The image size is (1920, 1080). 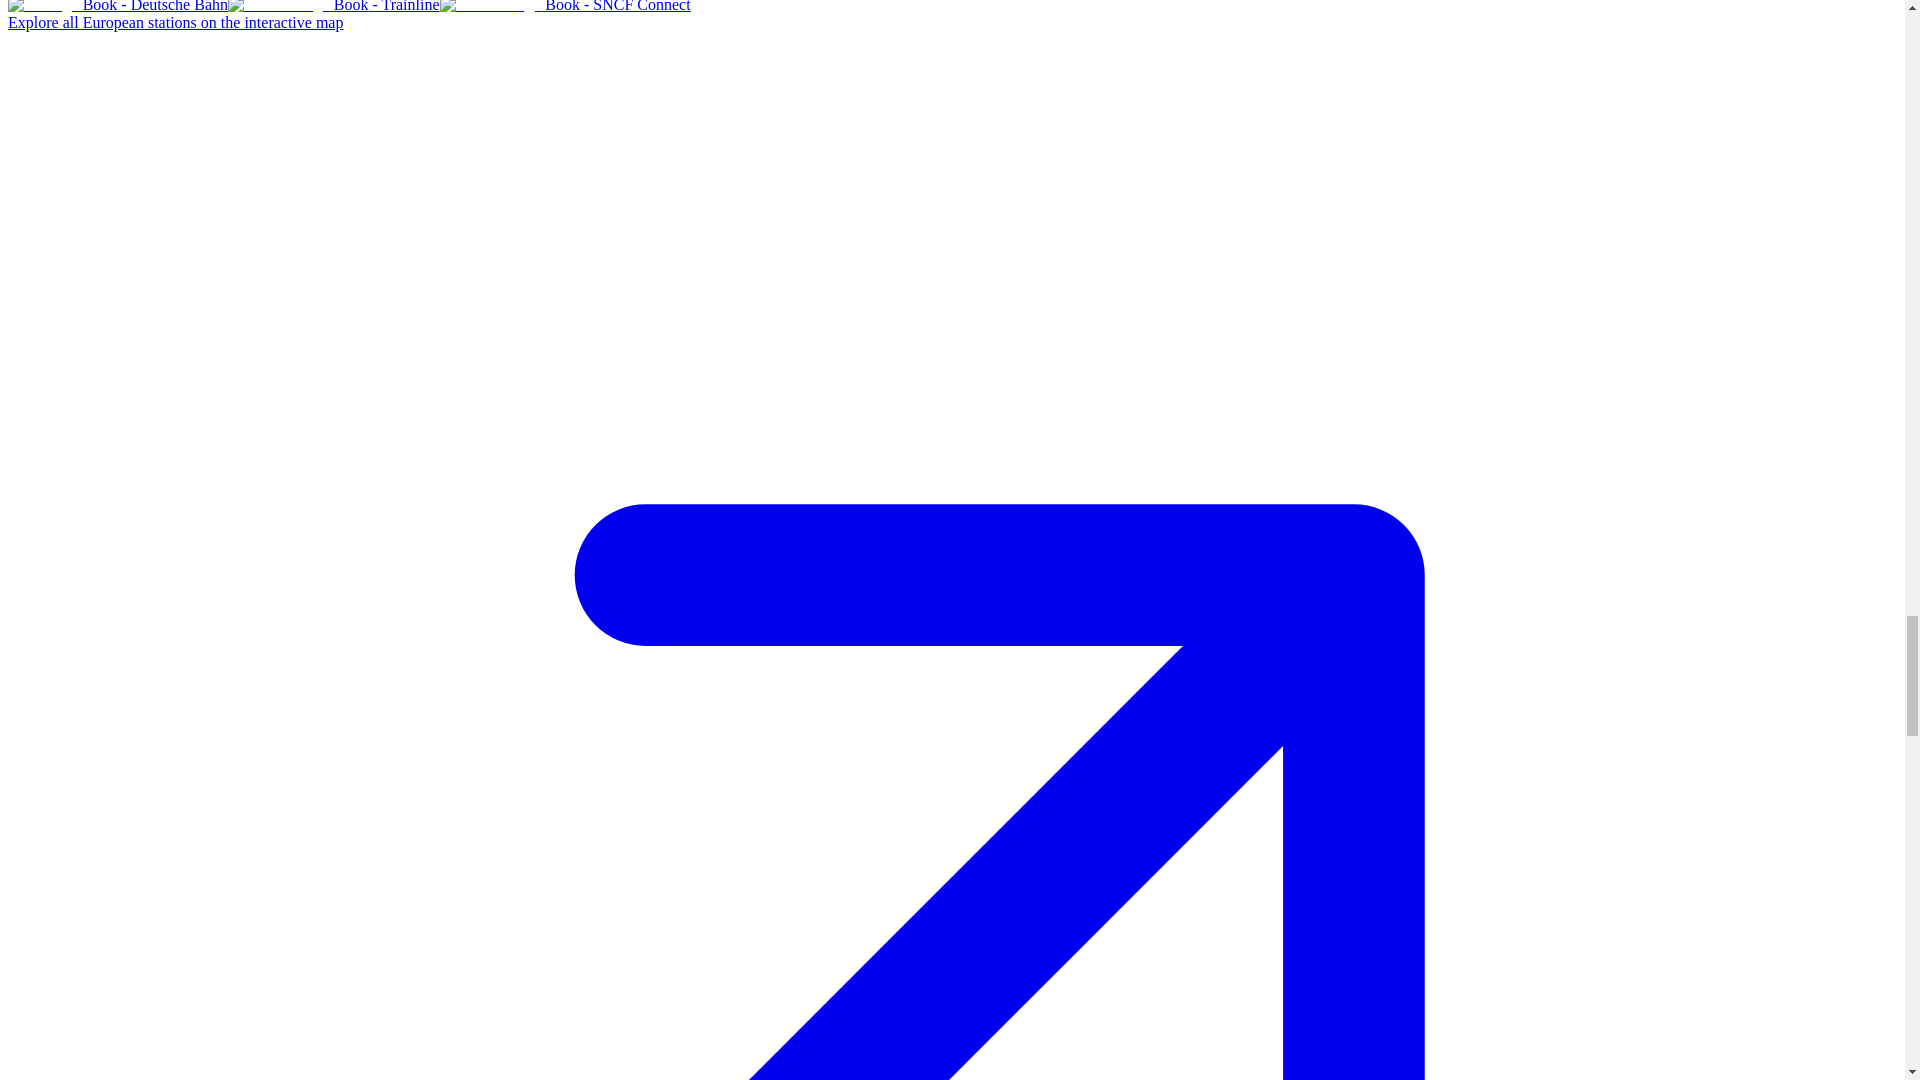 What do you see at coordinates (565, 6) in the screenshot?
I see `Book - SNCF Connect` at bounding box center [565, 6].